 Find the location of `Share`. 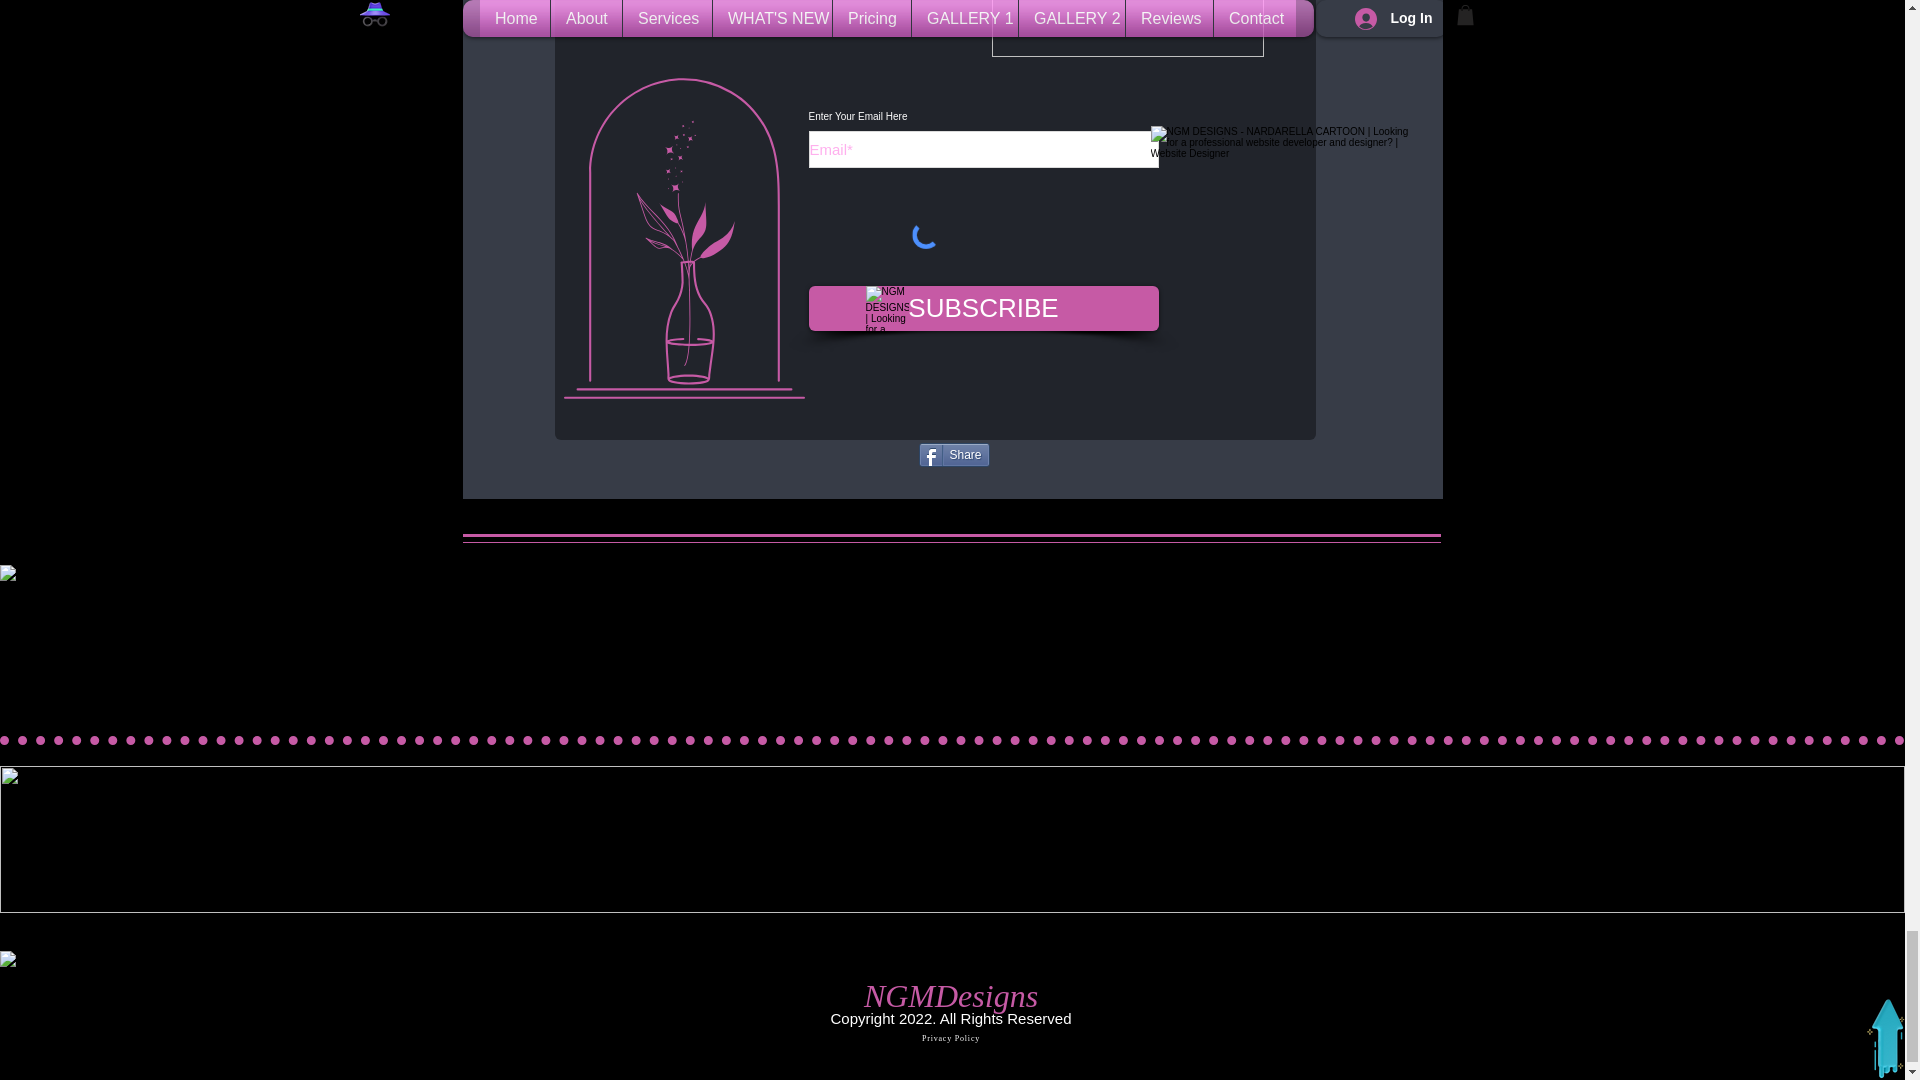

Share is located at coordinates (952, 454).